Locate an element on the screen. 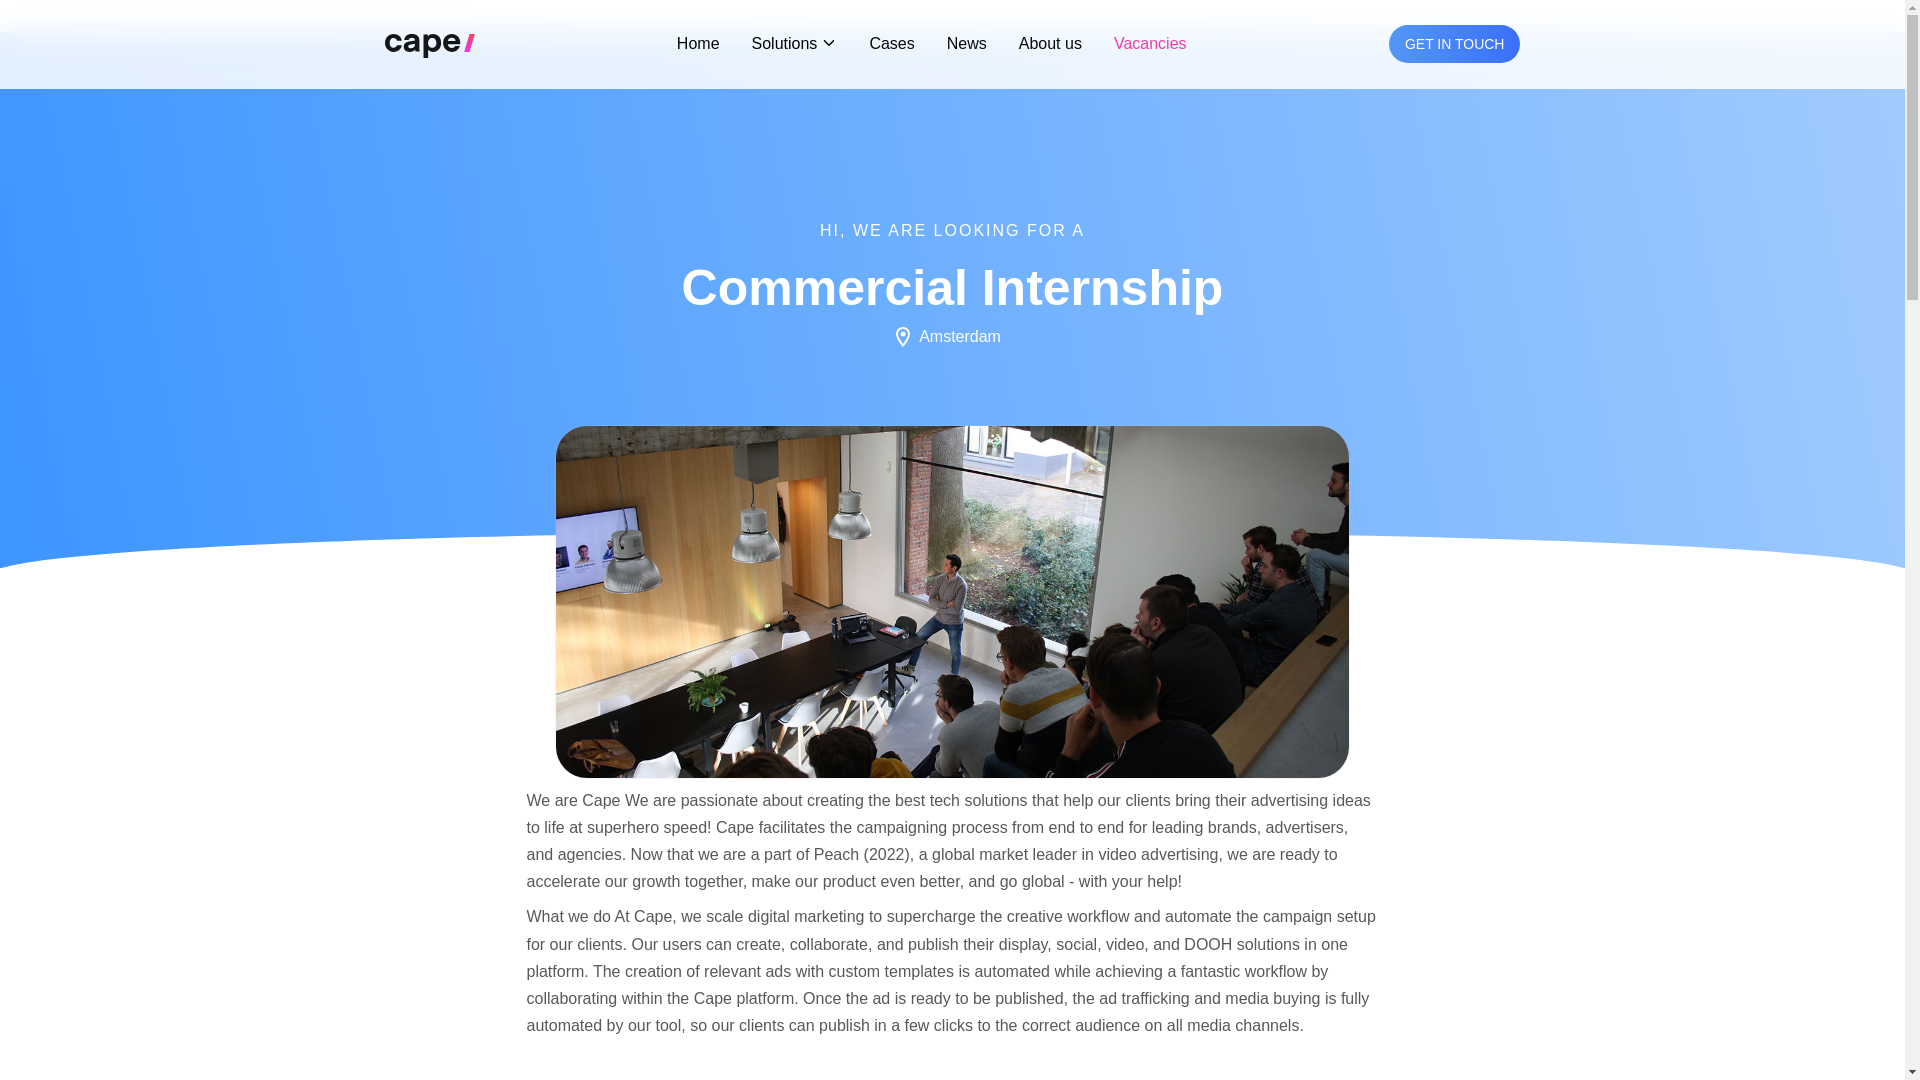 Image resolution: width=1920 pixels, height=1080 pixels. About us is located at coordinates (1050, 42).